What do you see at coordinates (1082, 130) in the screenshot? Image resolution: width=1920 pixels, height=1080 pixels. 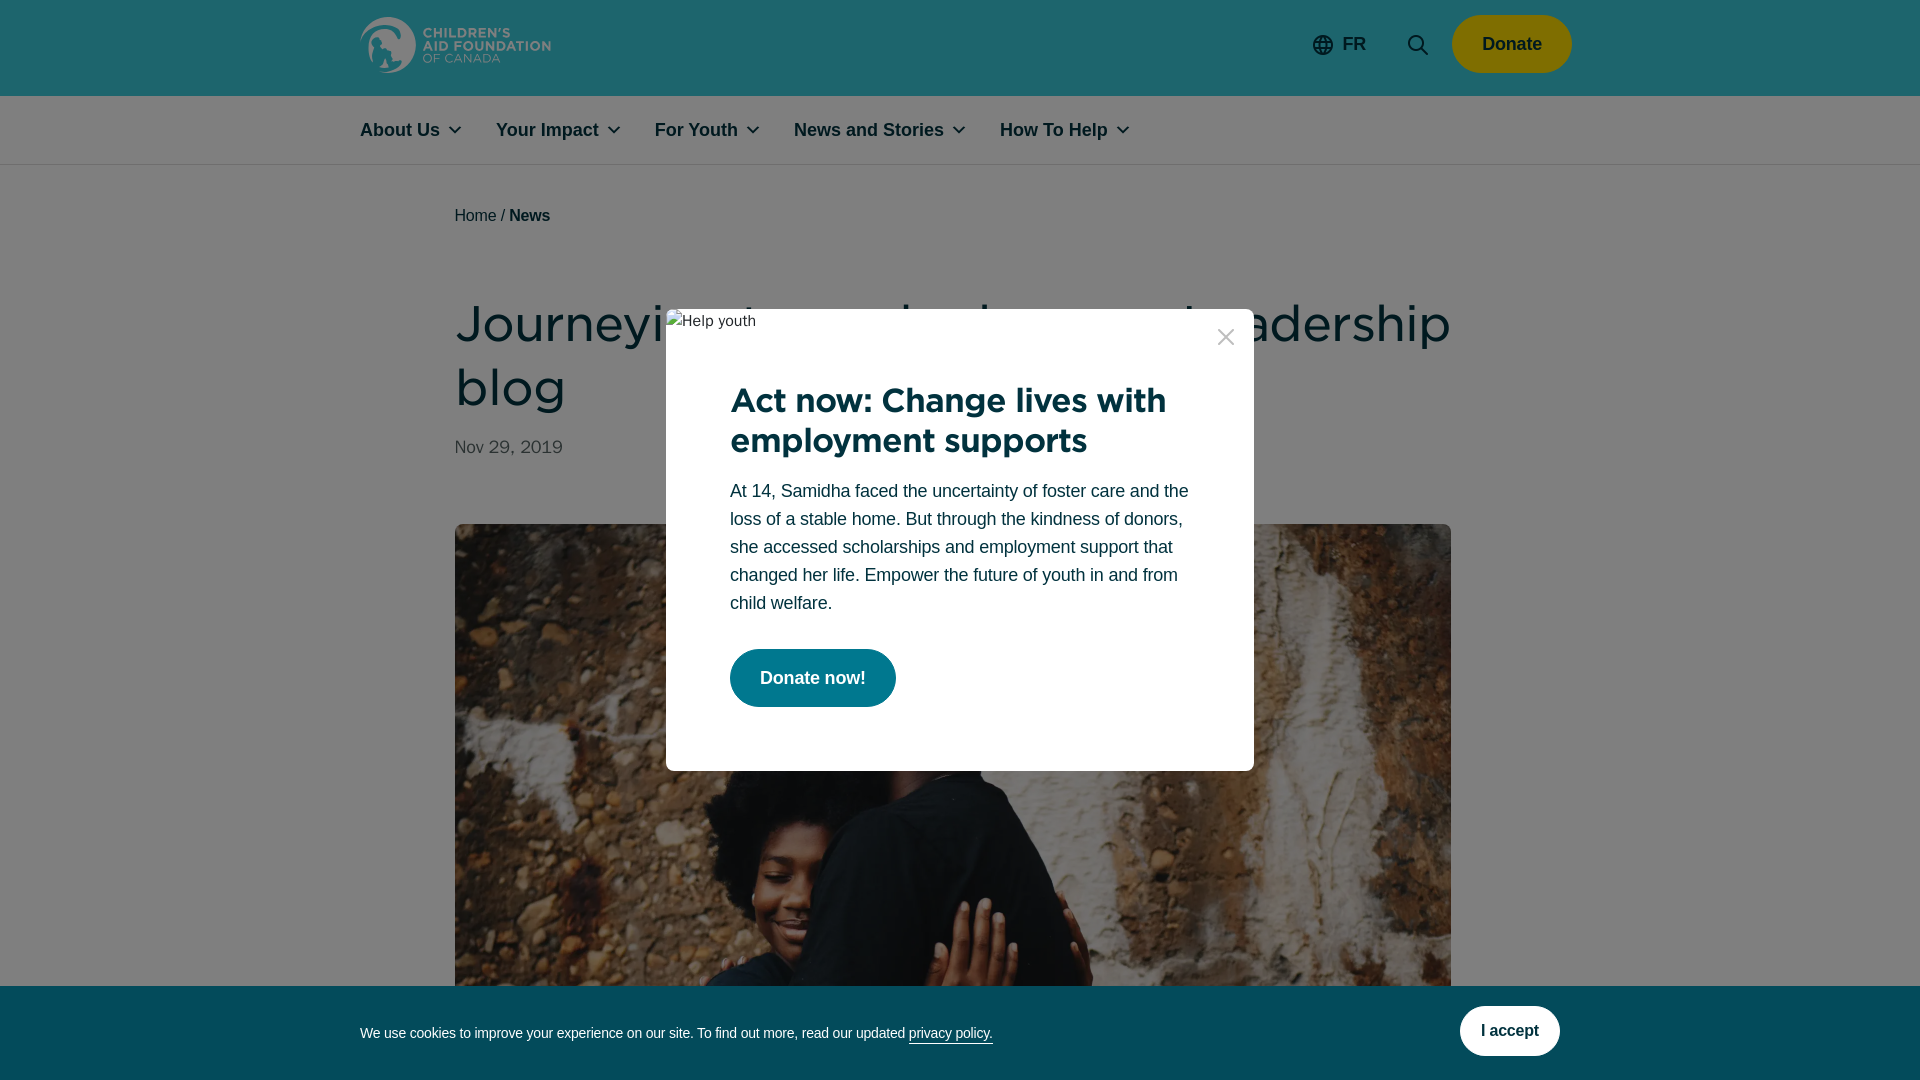 I see `How To Help` at bounding box center [1082, 130].